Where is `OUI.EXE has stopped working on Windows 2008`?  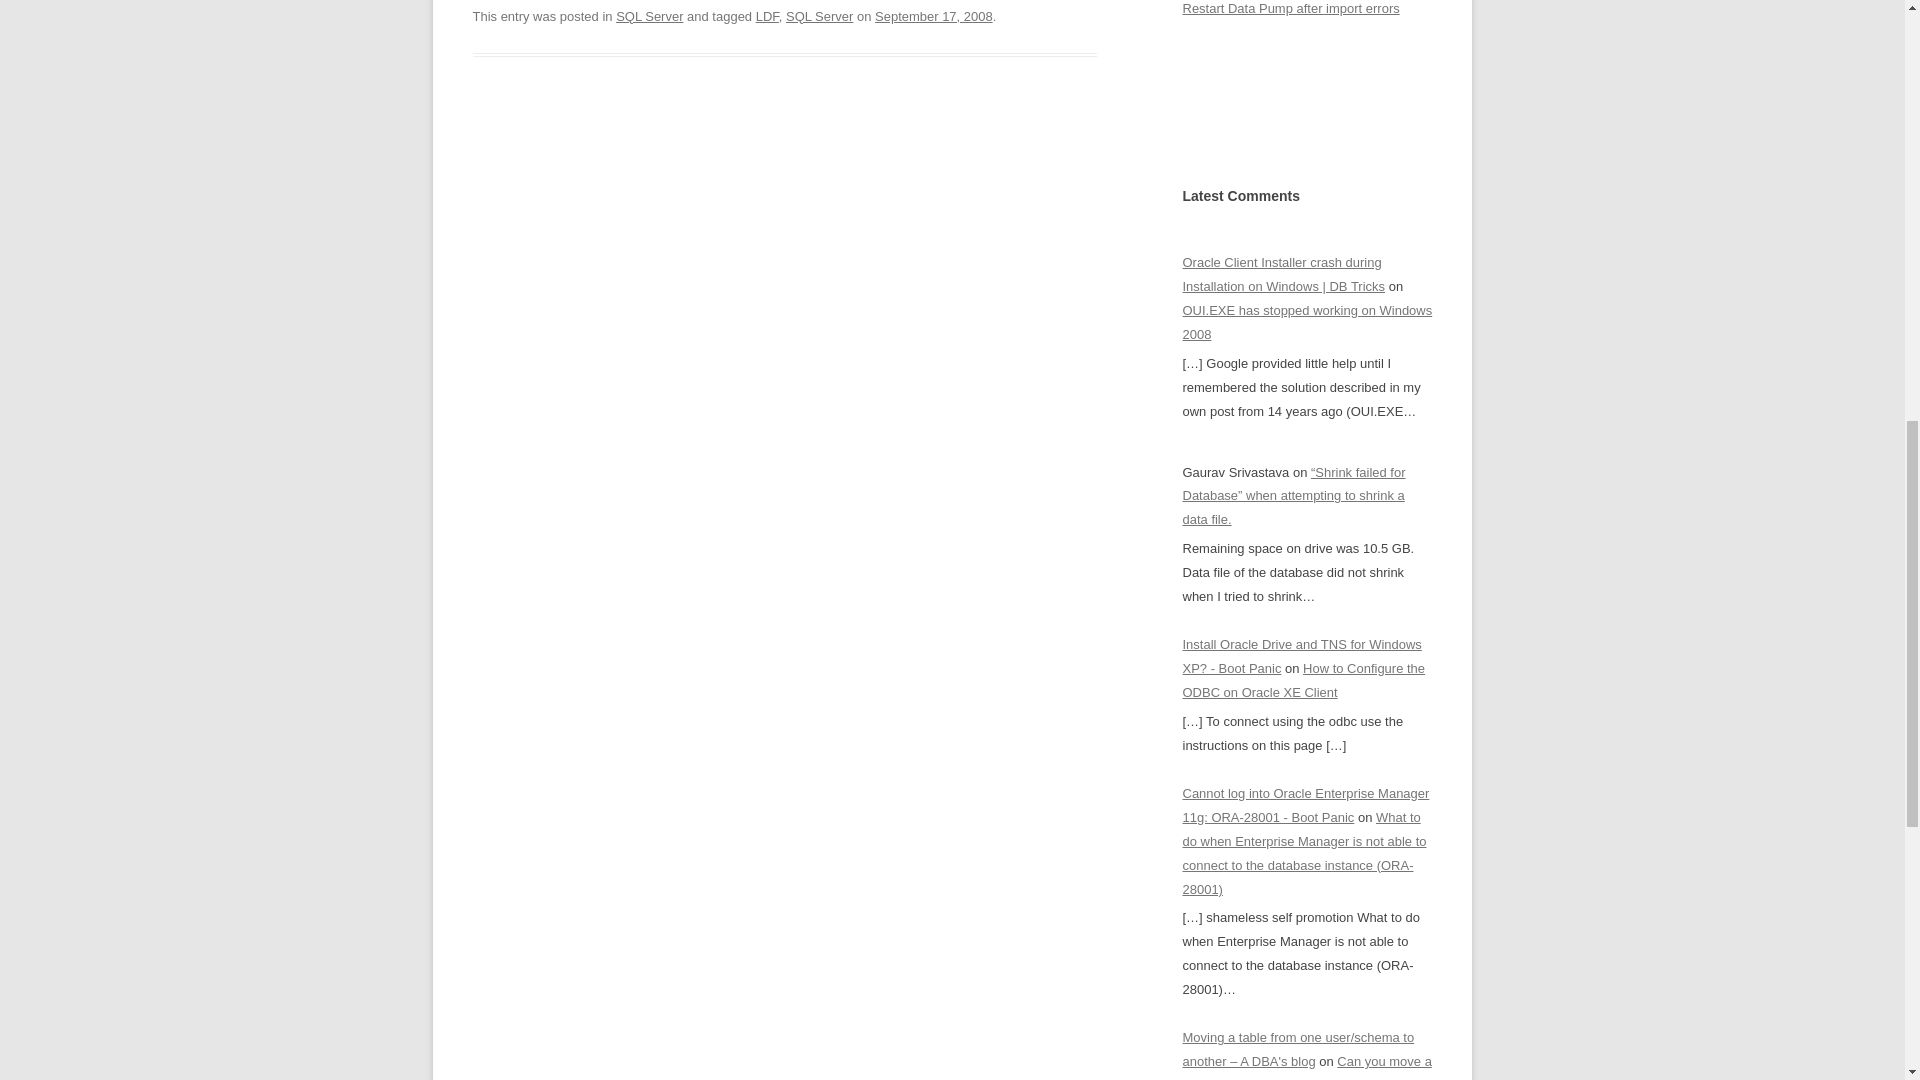 OUI.EXE has stopped working on Windows 2008 is located at coordinates (1307, 322).